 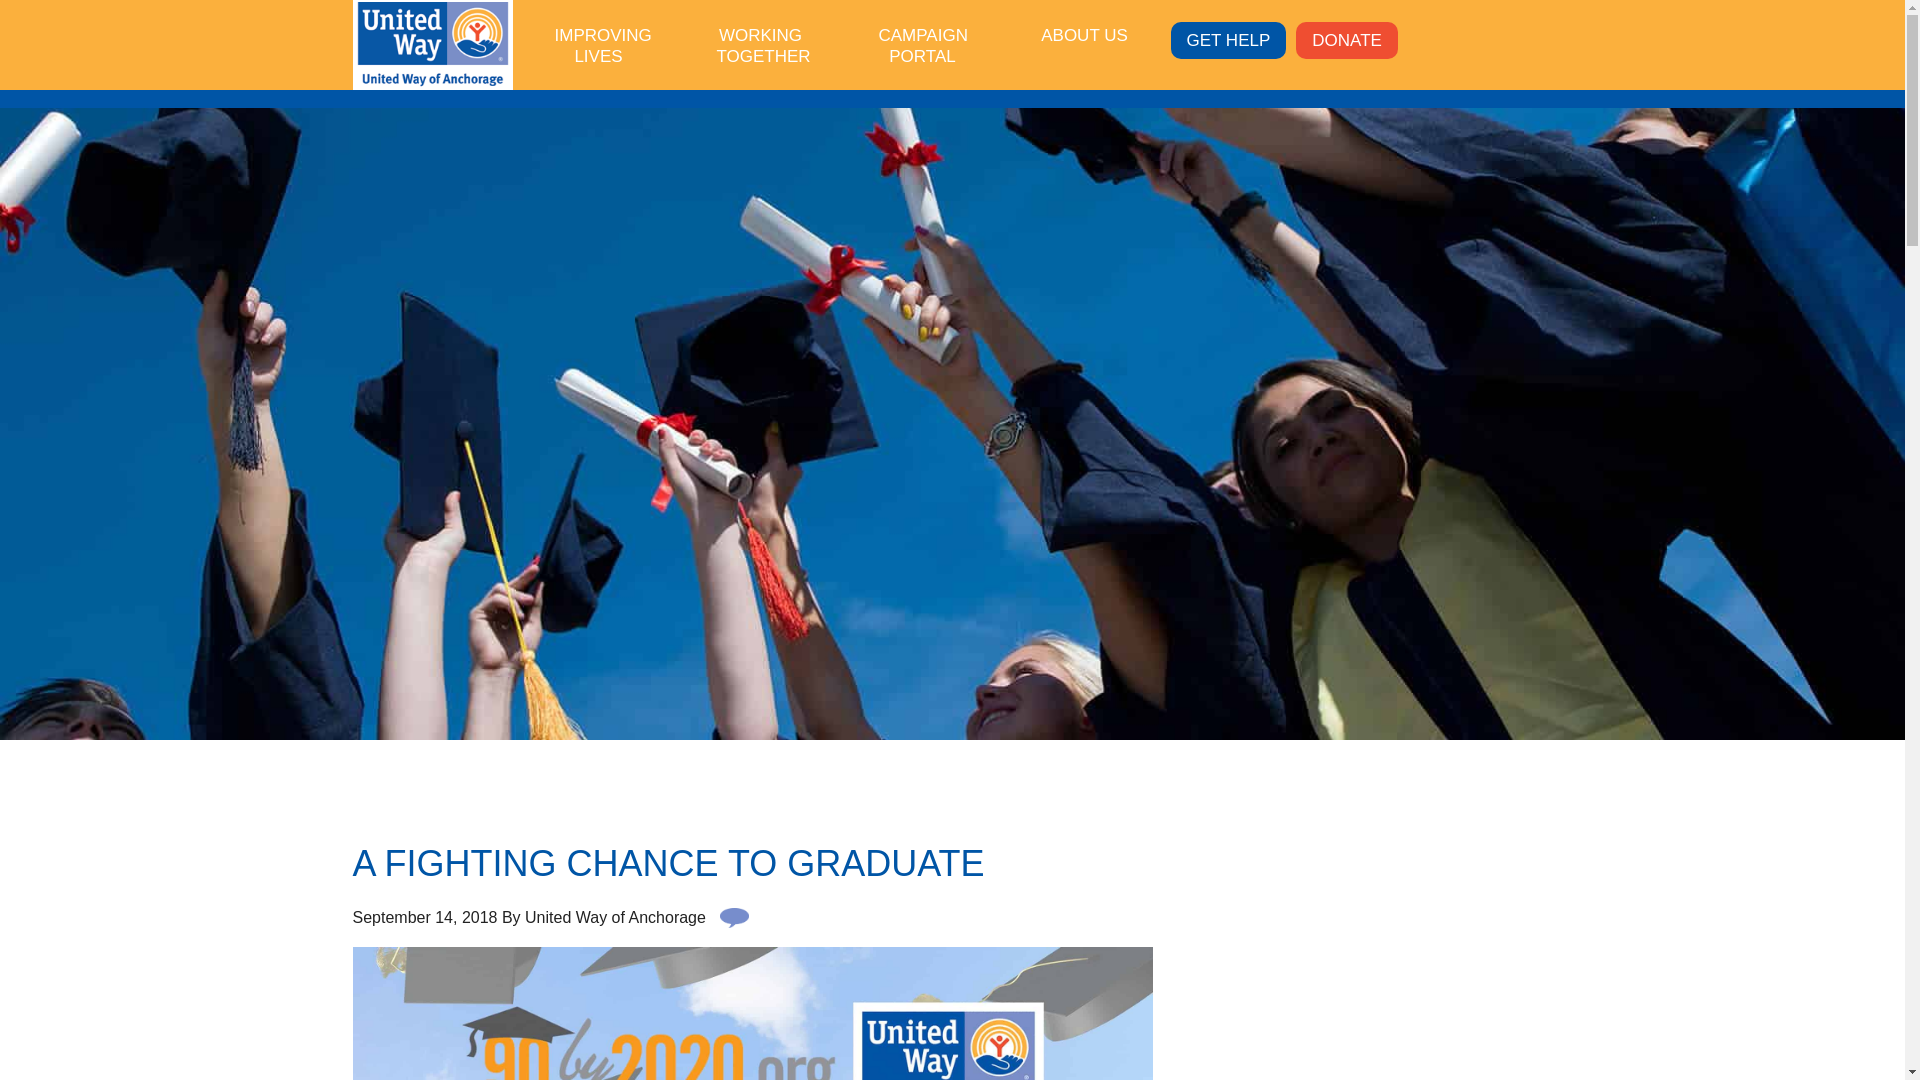 I want to click on WORKING TOGETHER, so click(x=759, y=44).